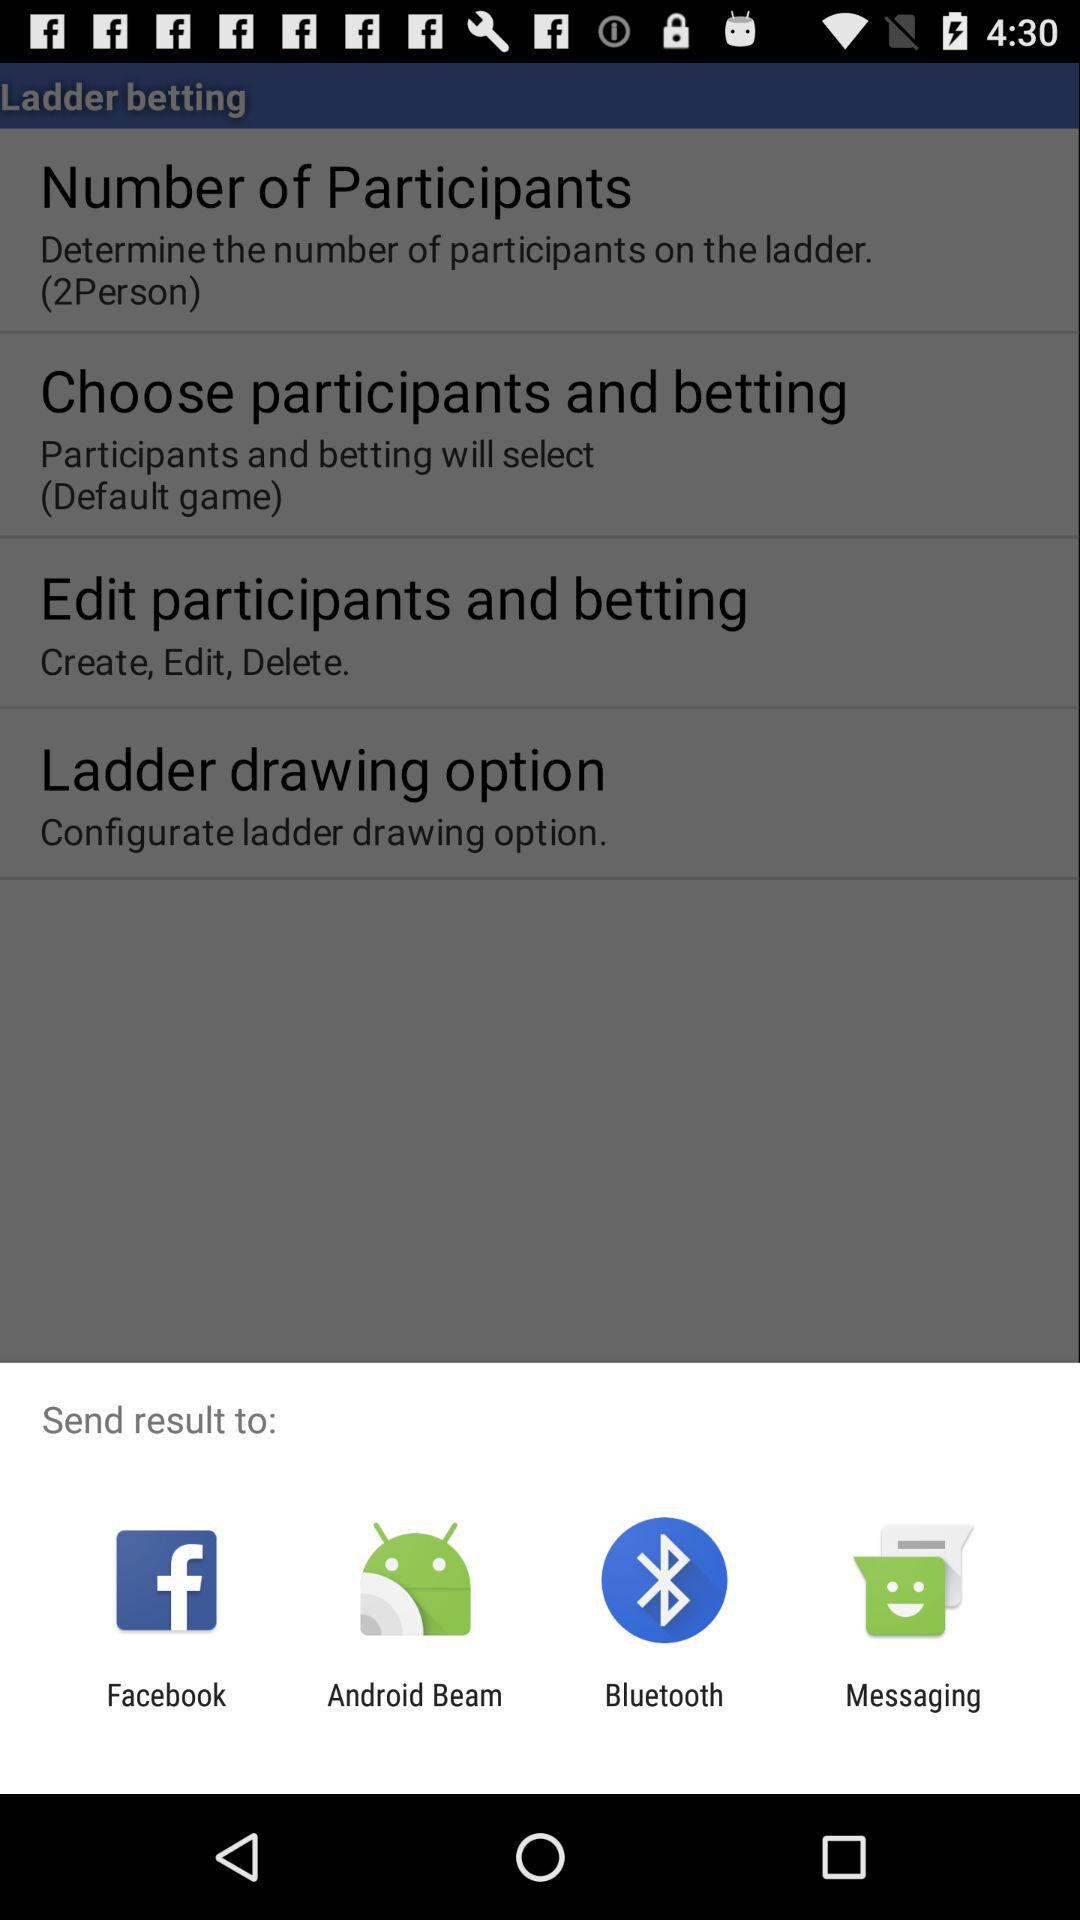  I want to click on turn on the icon next to messaging icon, so click(664, 1712).